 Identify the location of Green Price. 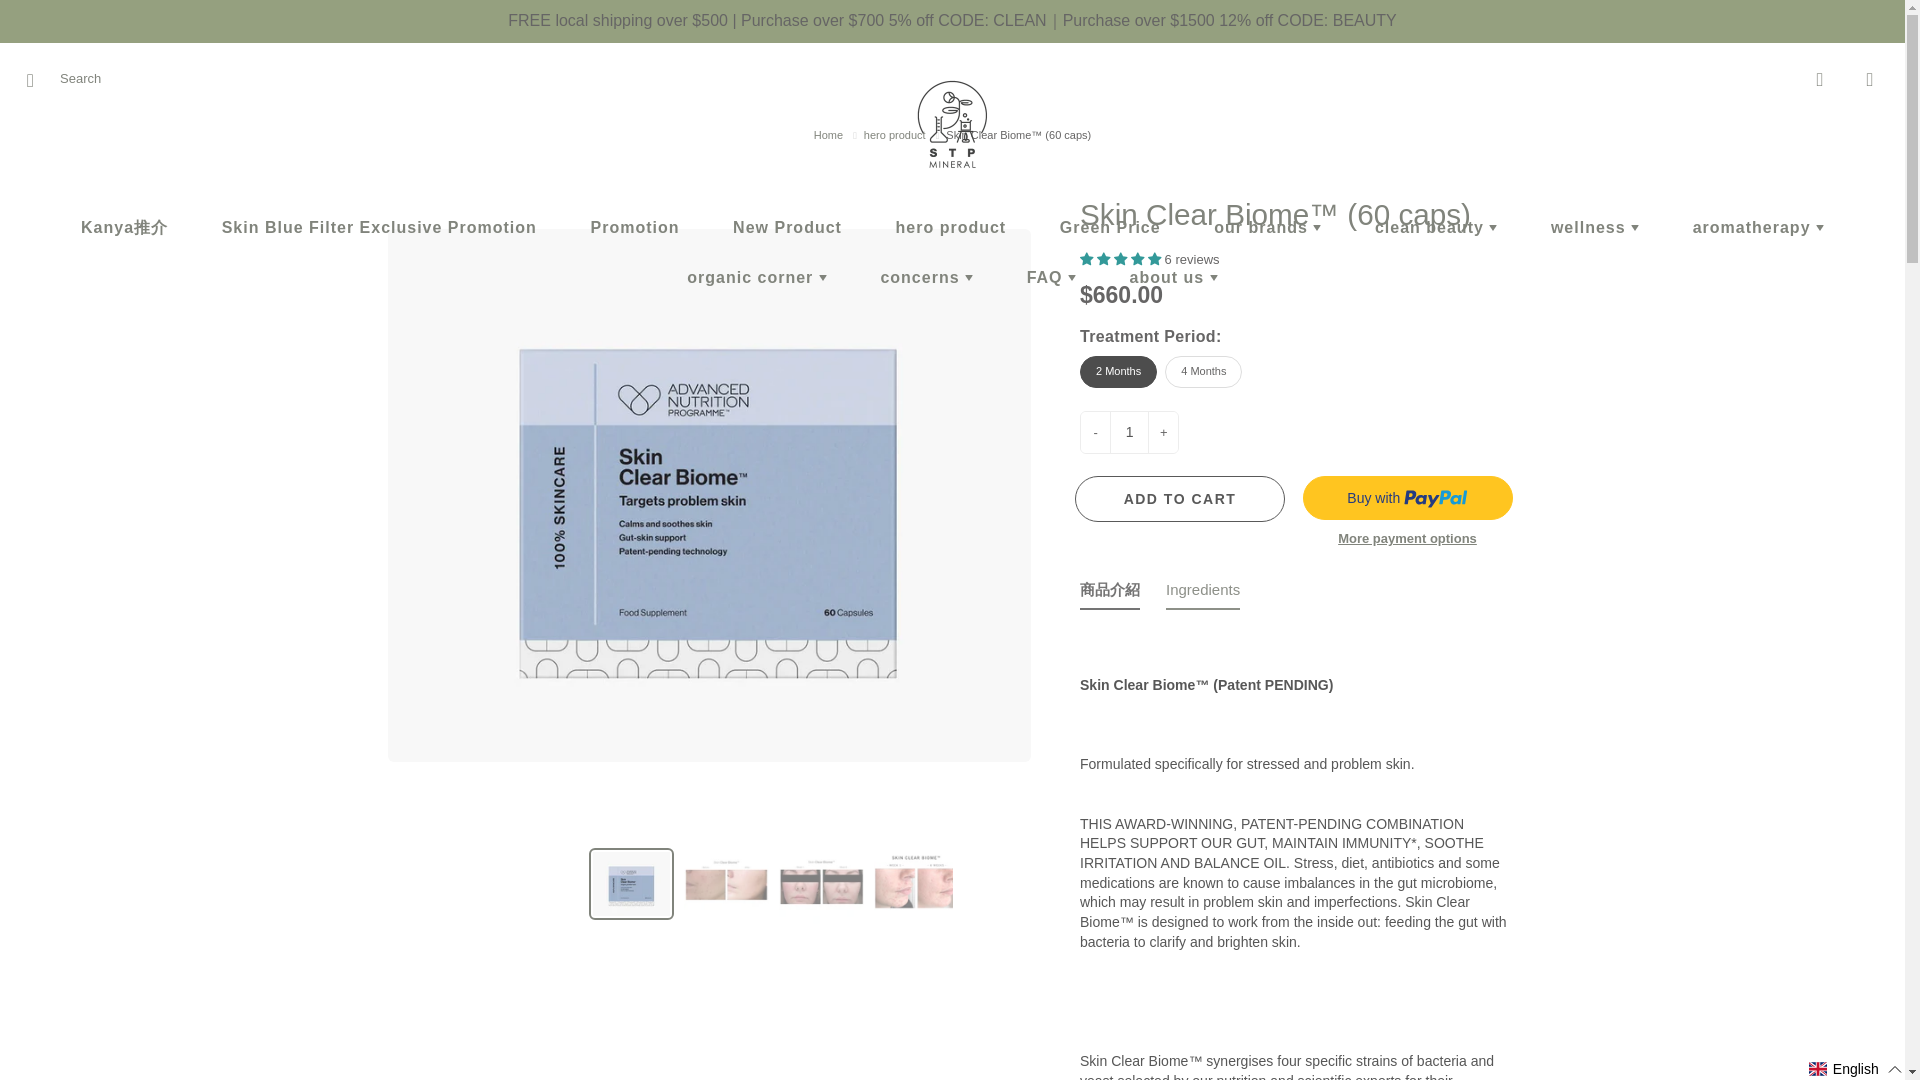
(1110, 228).